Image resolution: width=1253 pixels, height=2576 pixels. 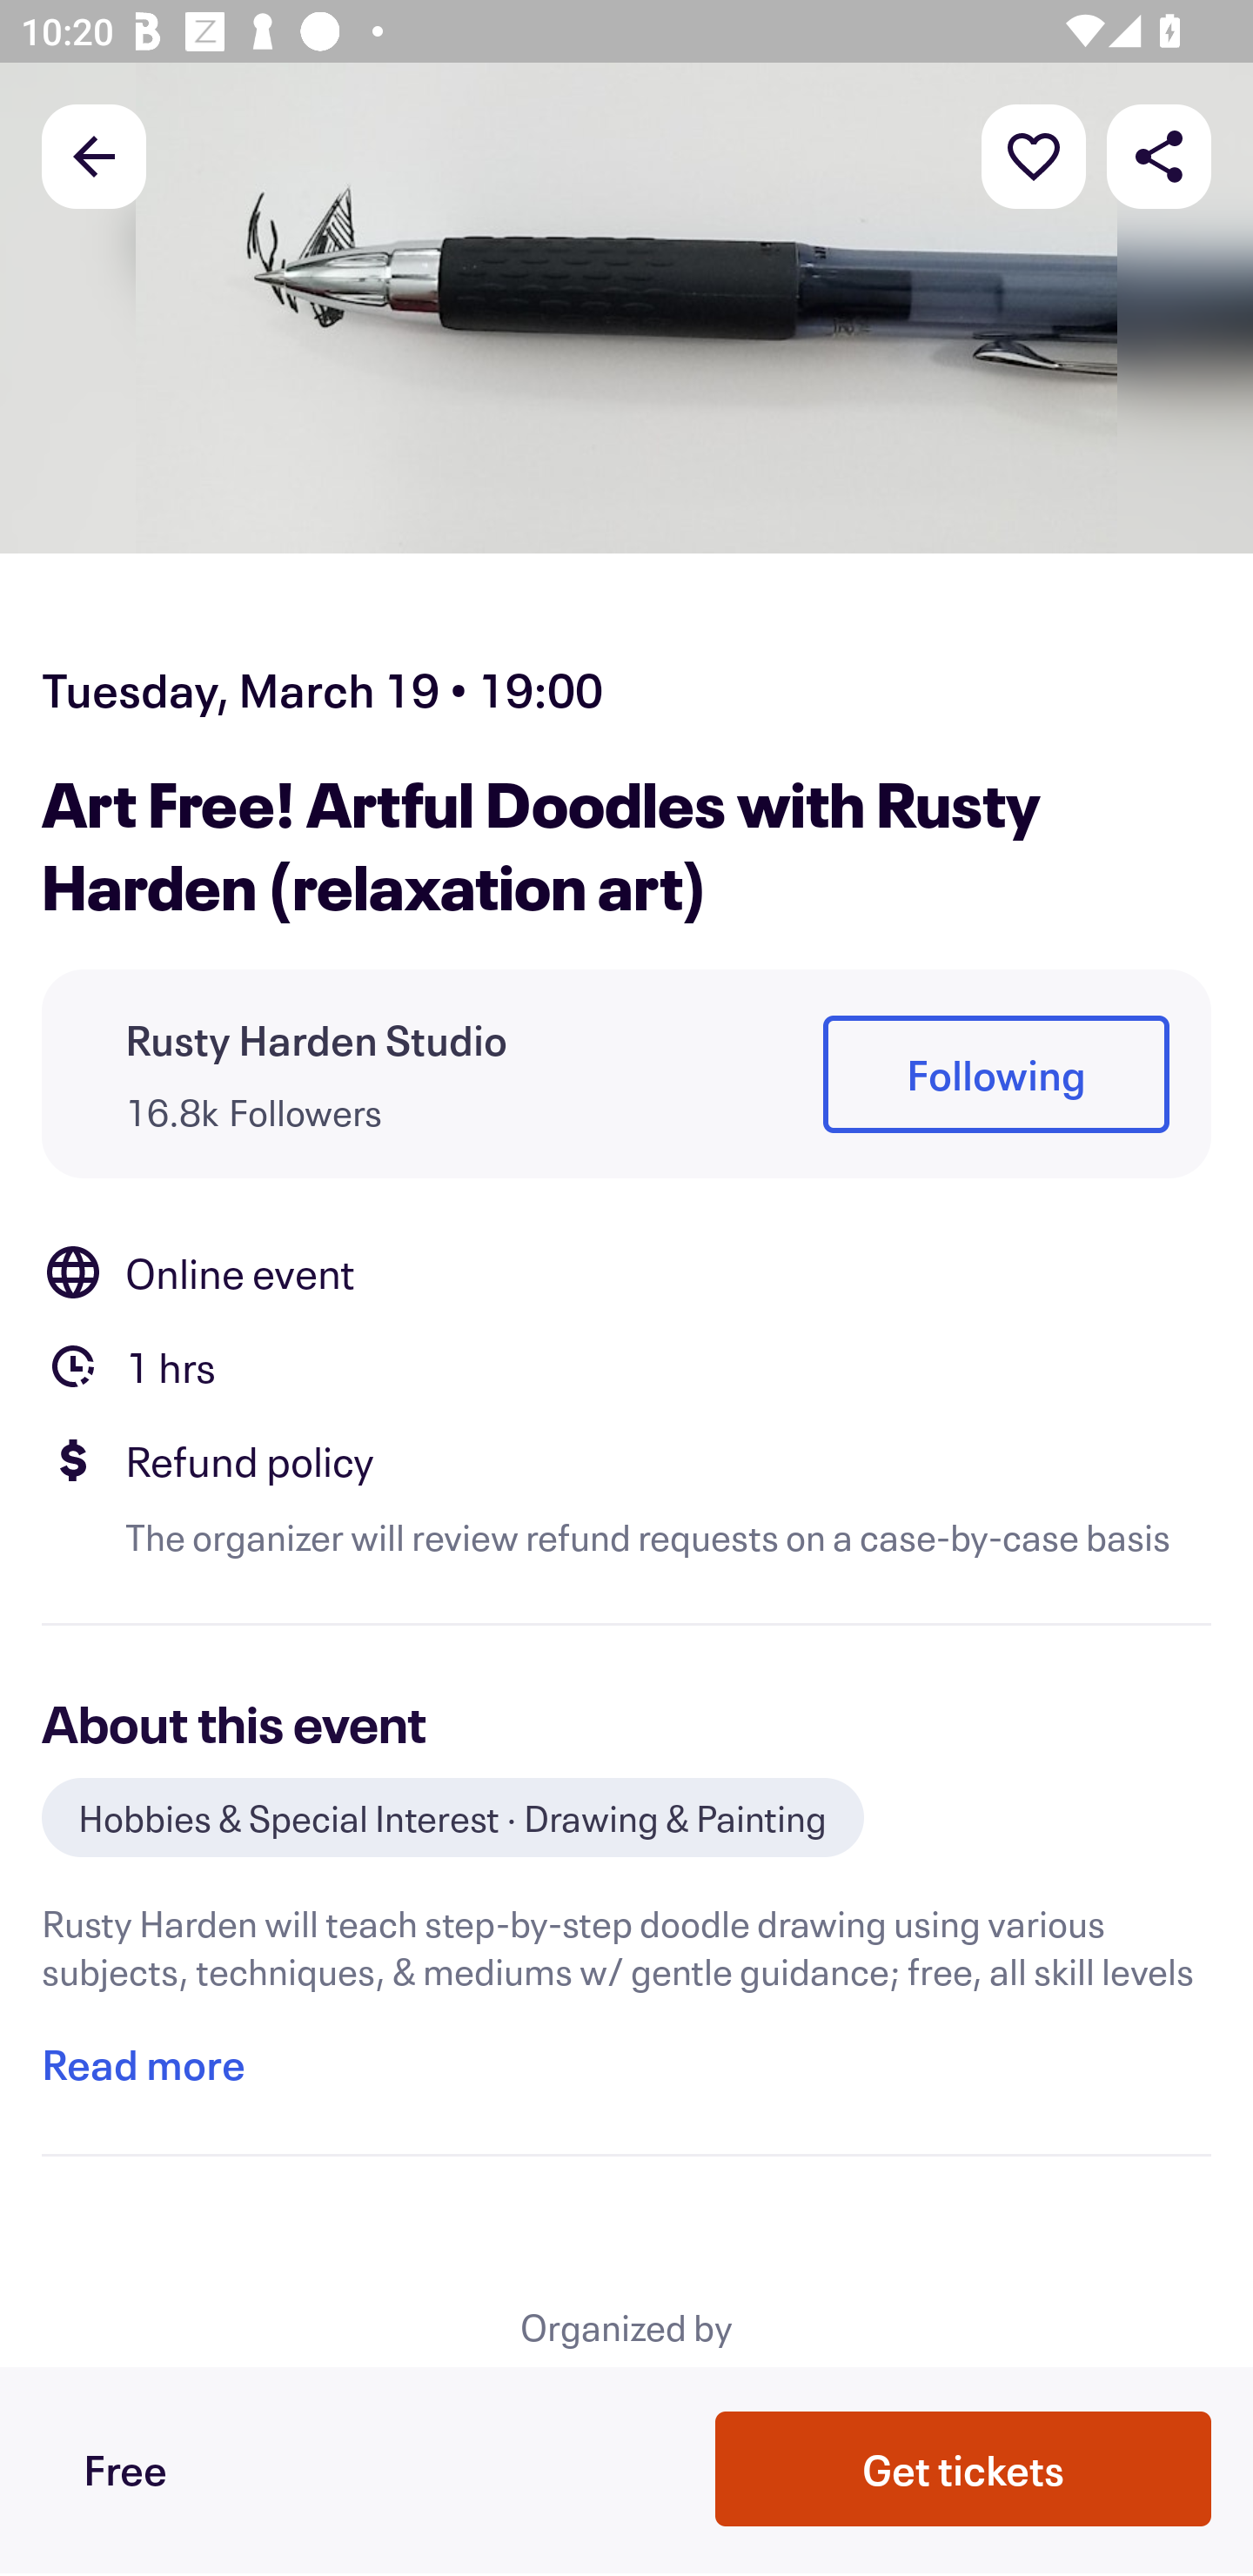 I want to click on Rusty Harden Studio, so click(x=317, y=1039).